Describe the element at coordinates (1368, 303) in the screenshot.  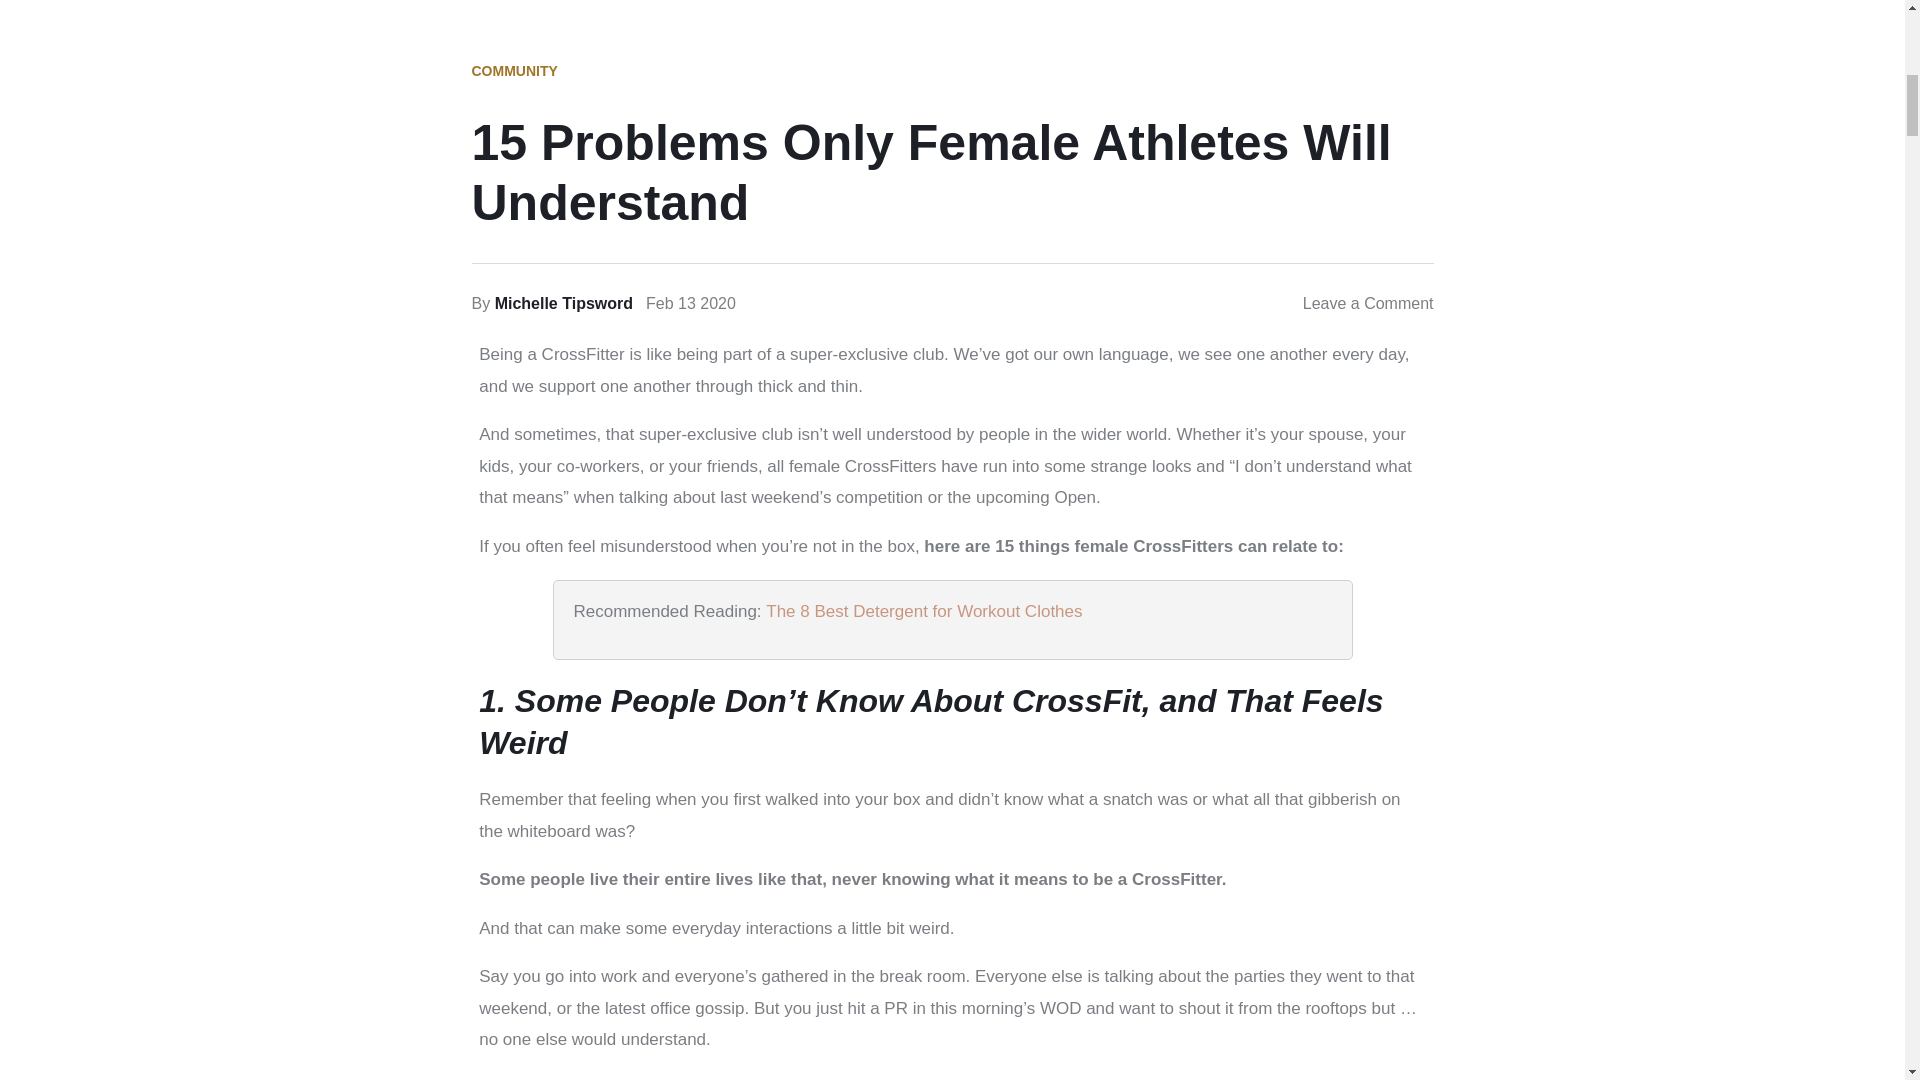
I see `Leave a Comment` at that location.